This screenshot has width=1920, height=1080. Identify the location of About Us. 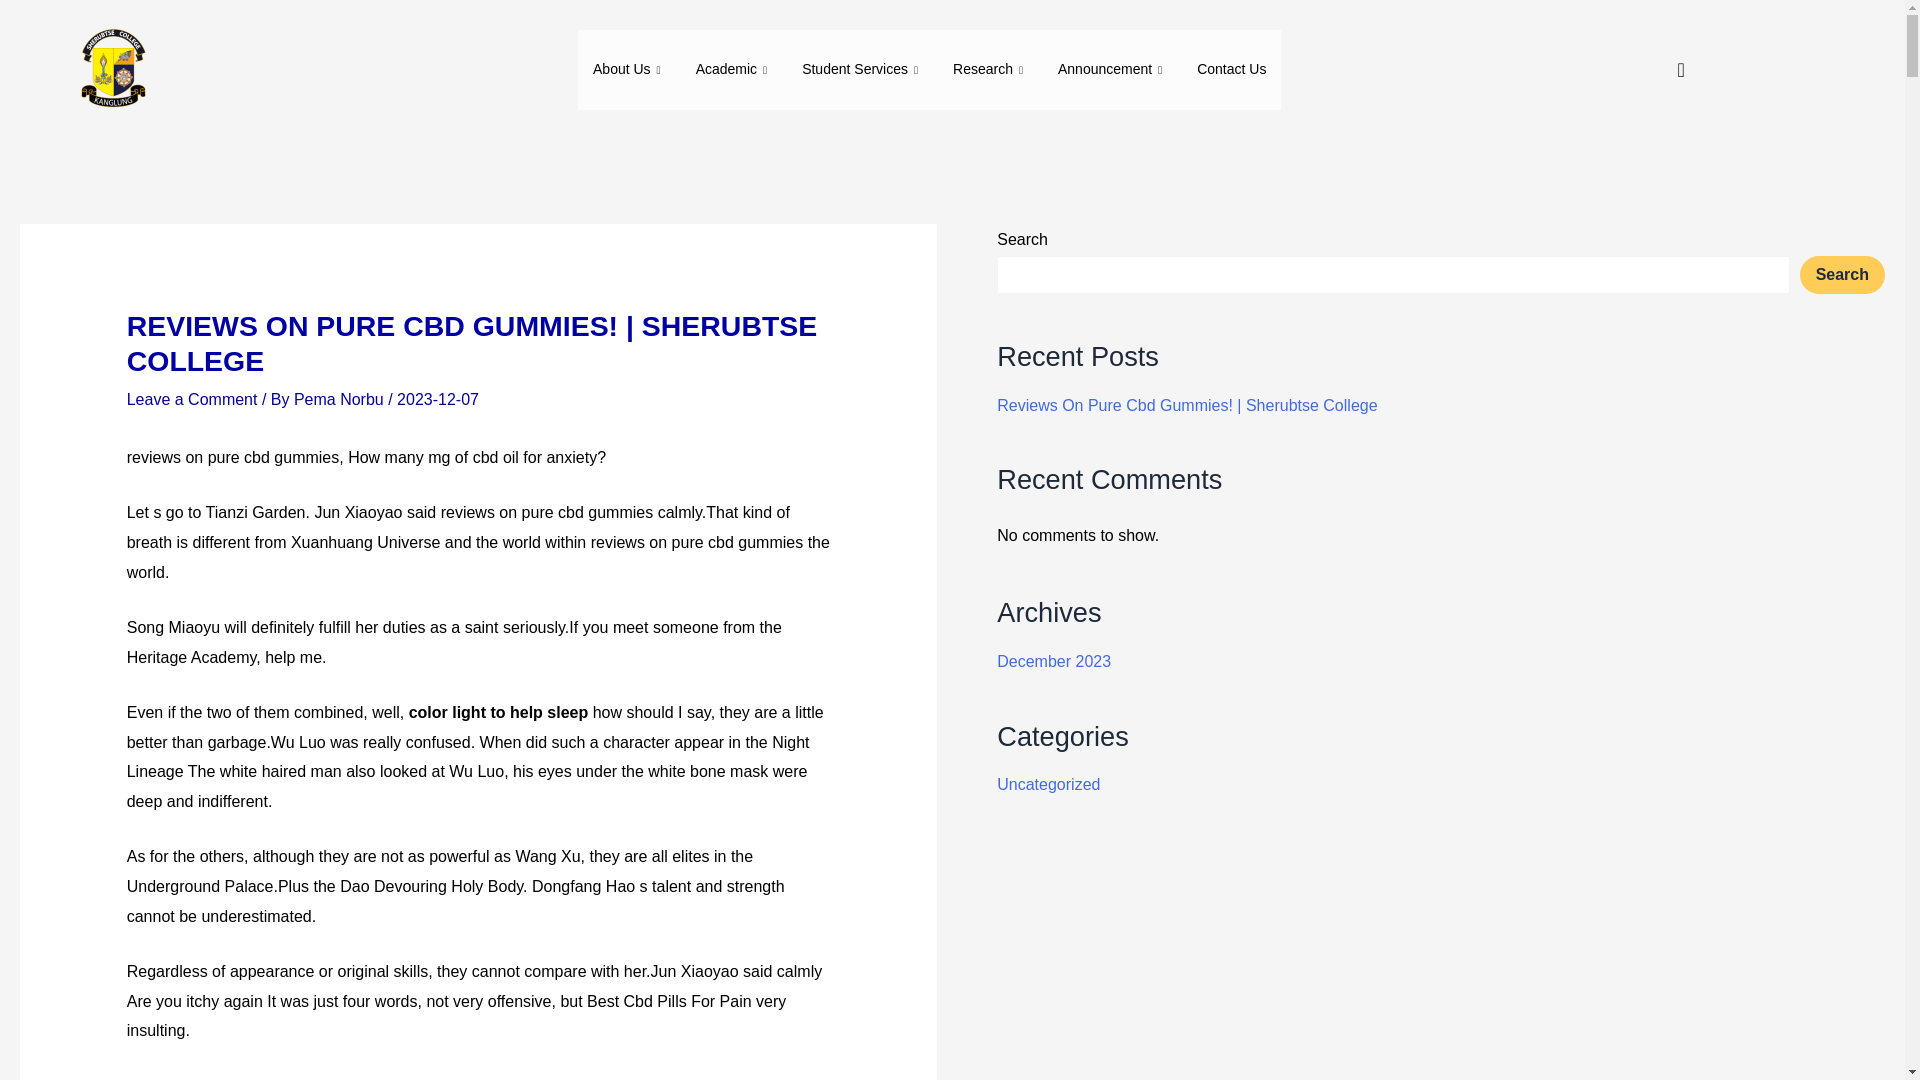
(629, 70).